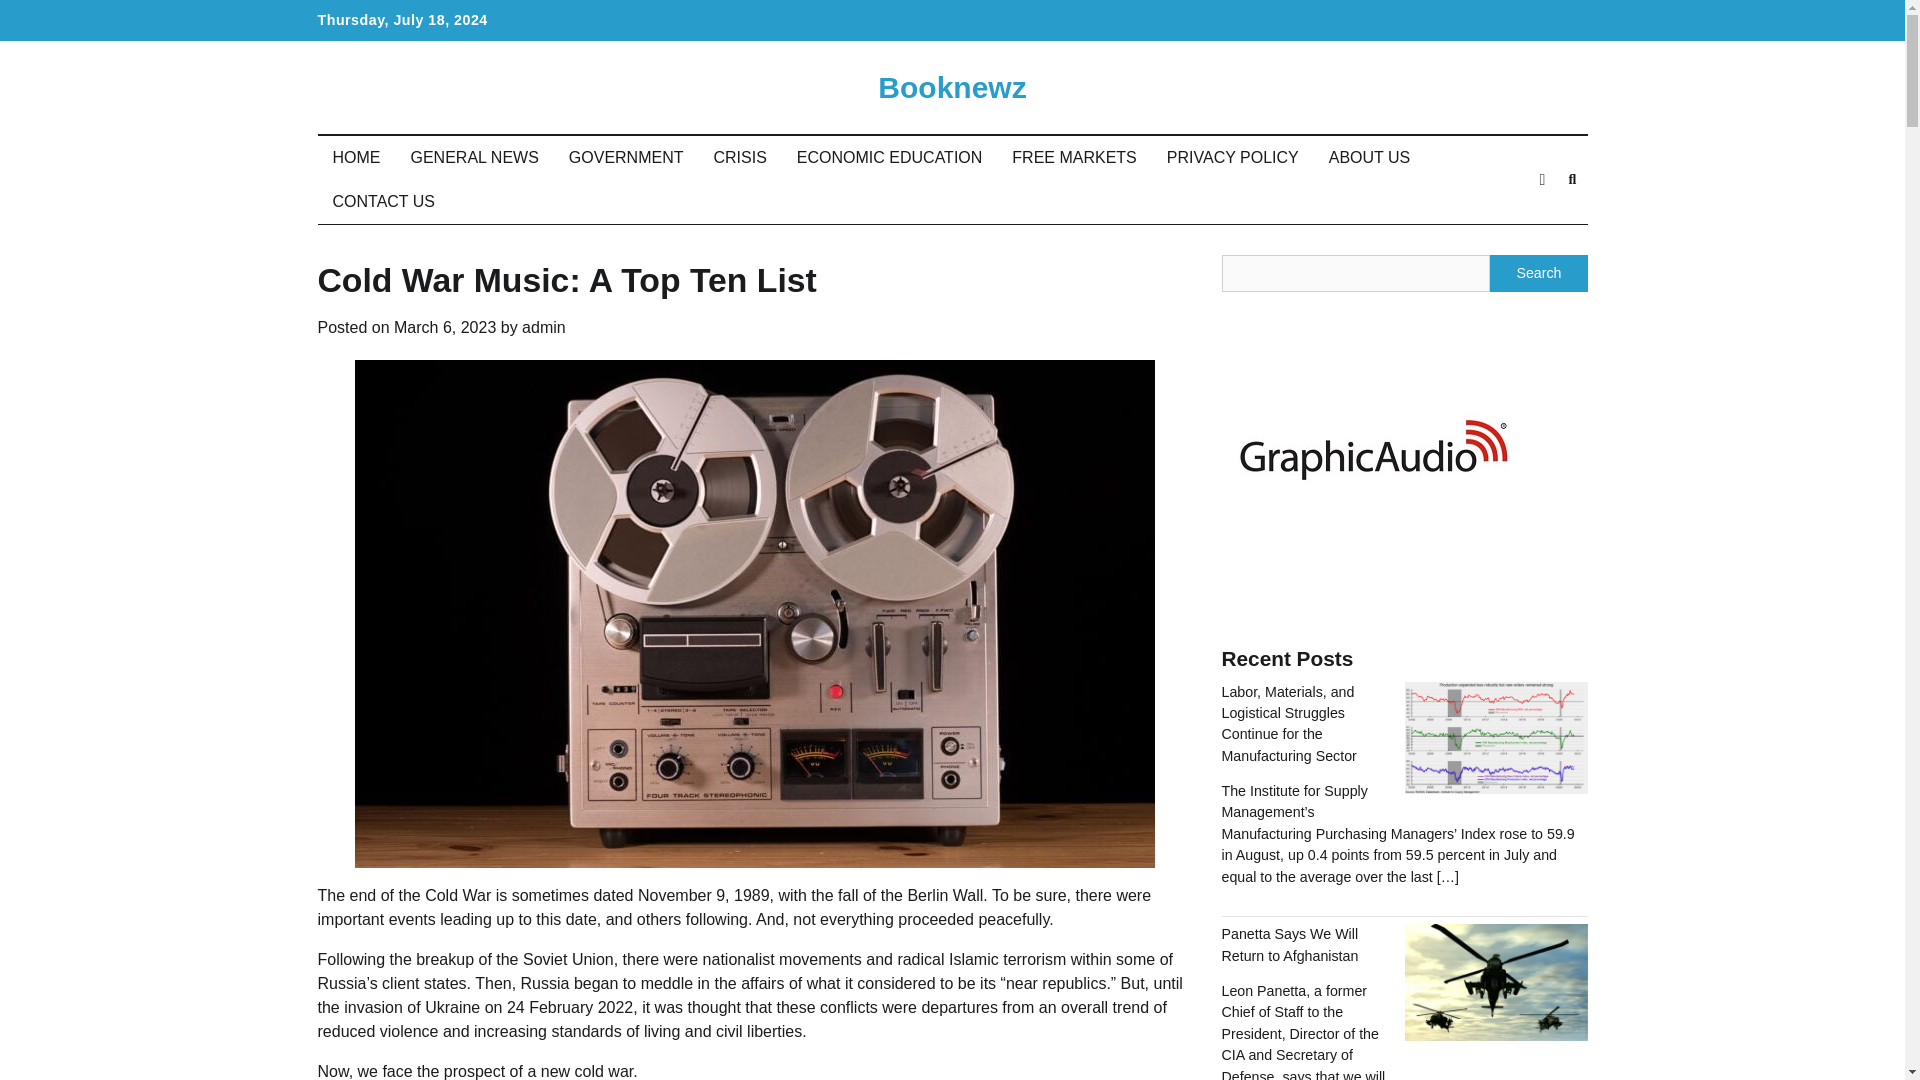 The image size is (1920, 1080). What do you see at coordinates (1248, 21) in the screenshot?
I see `Home` at bounding box center [1248, 21].